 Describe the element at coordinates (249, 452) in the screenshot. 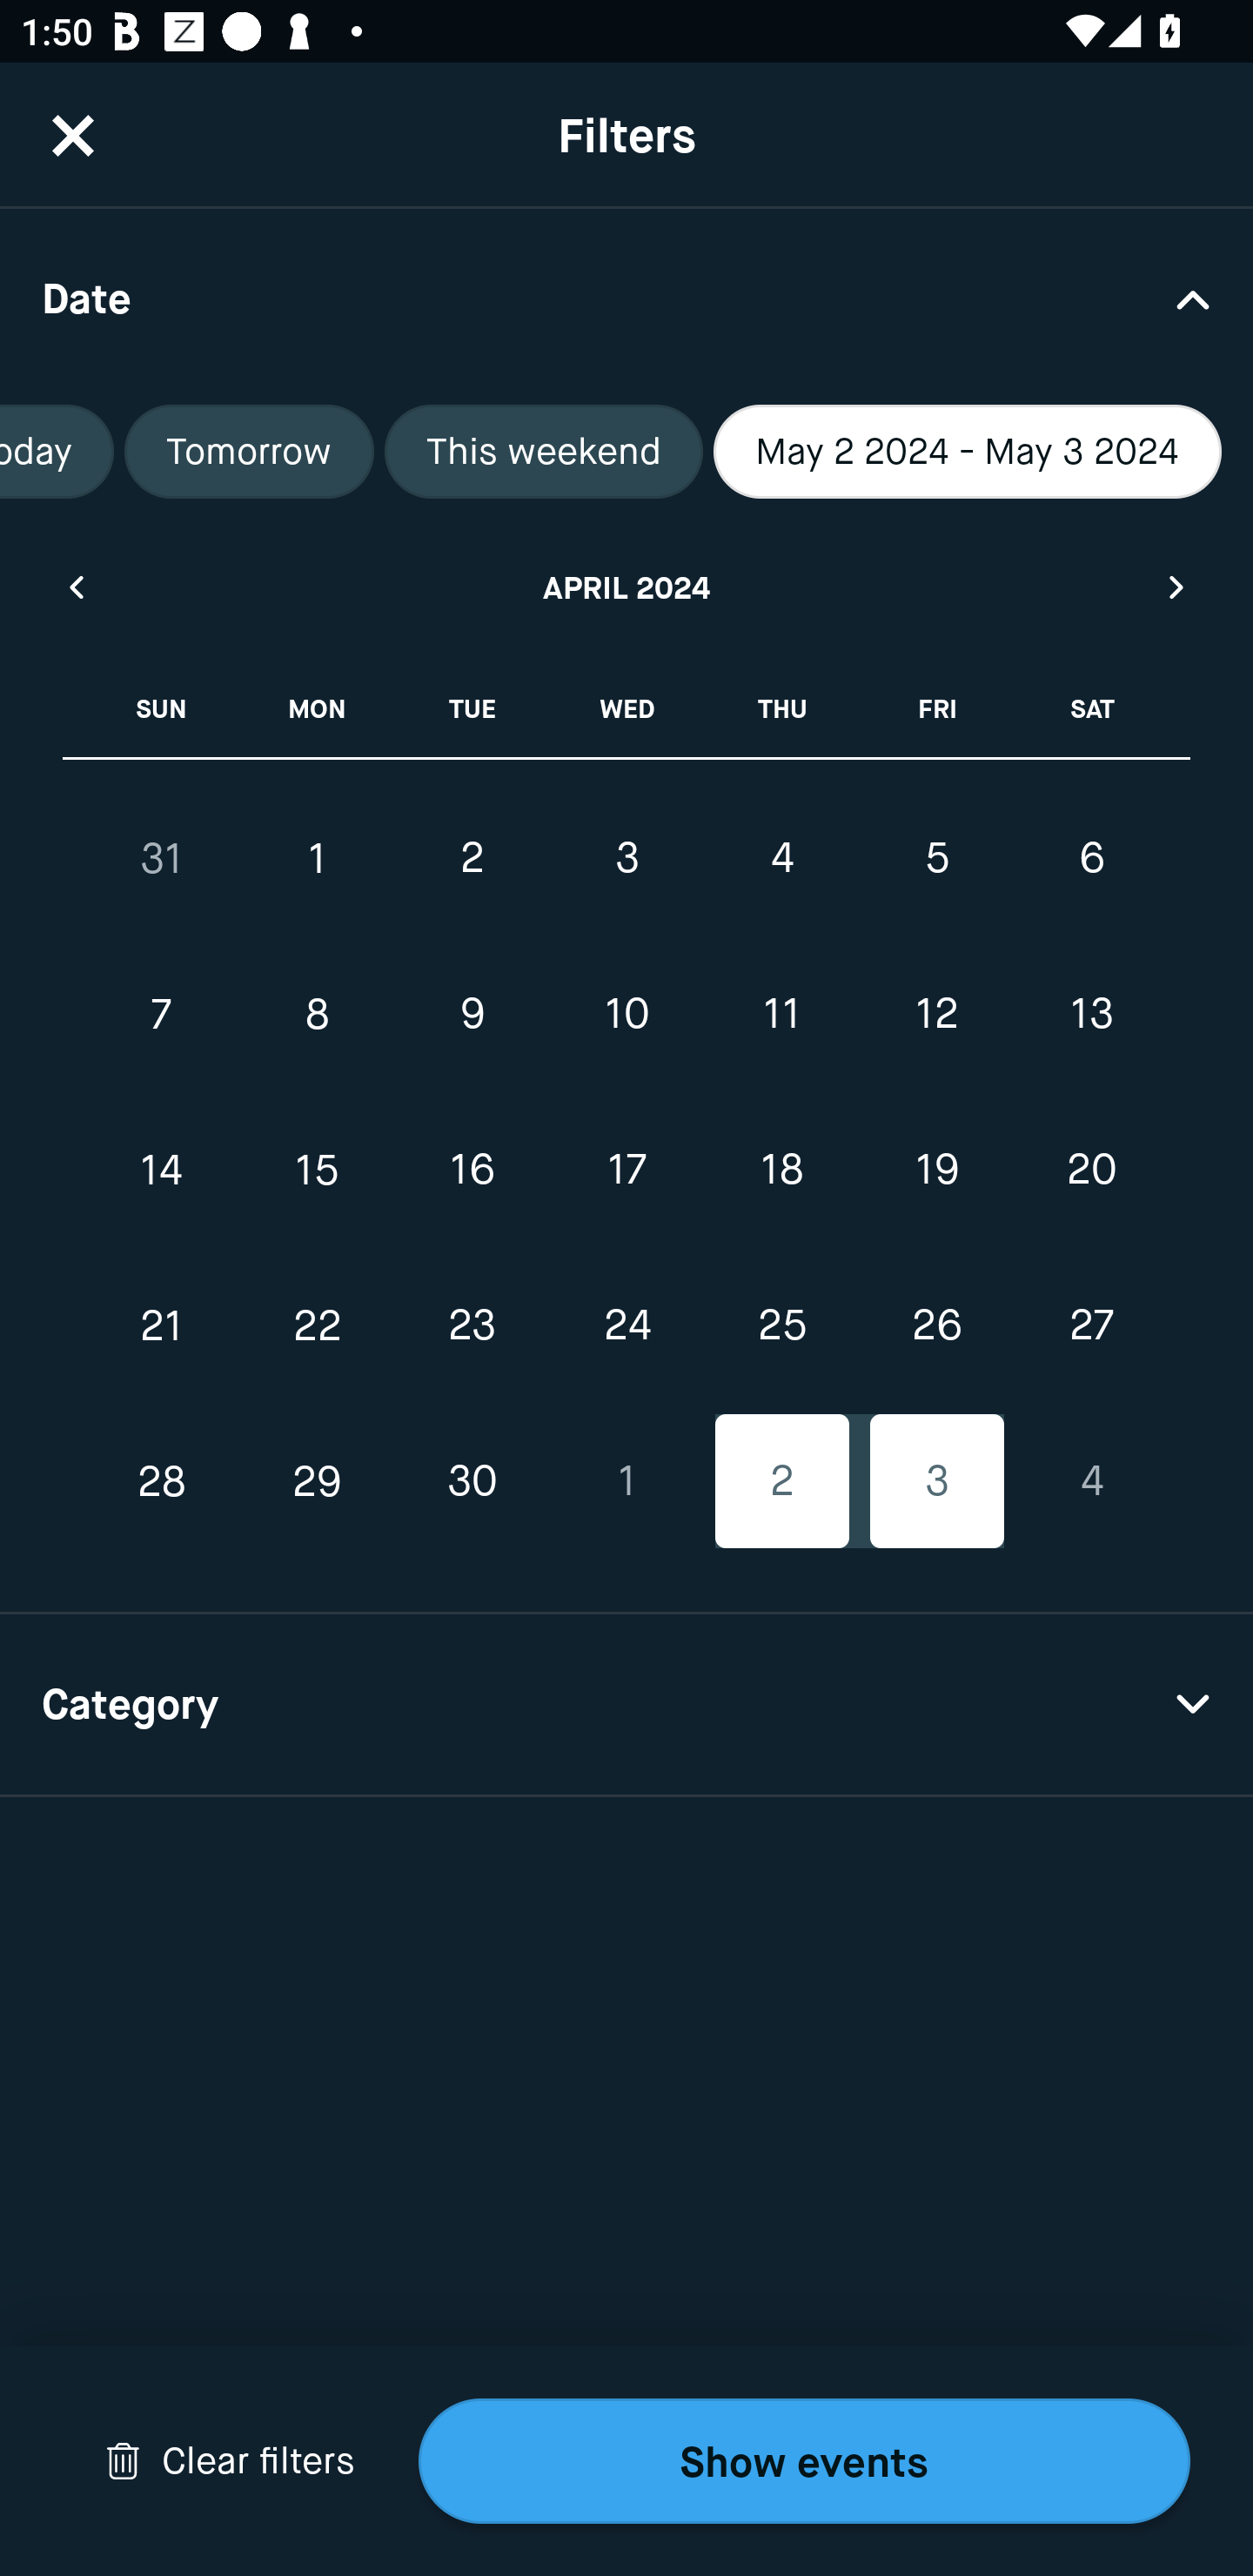

I see `Tomorrow` at that location.